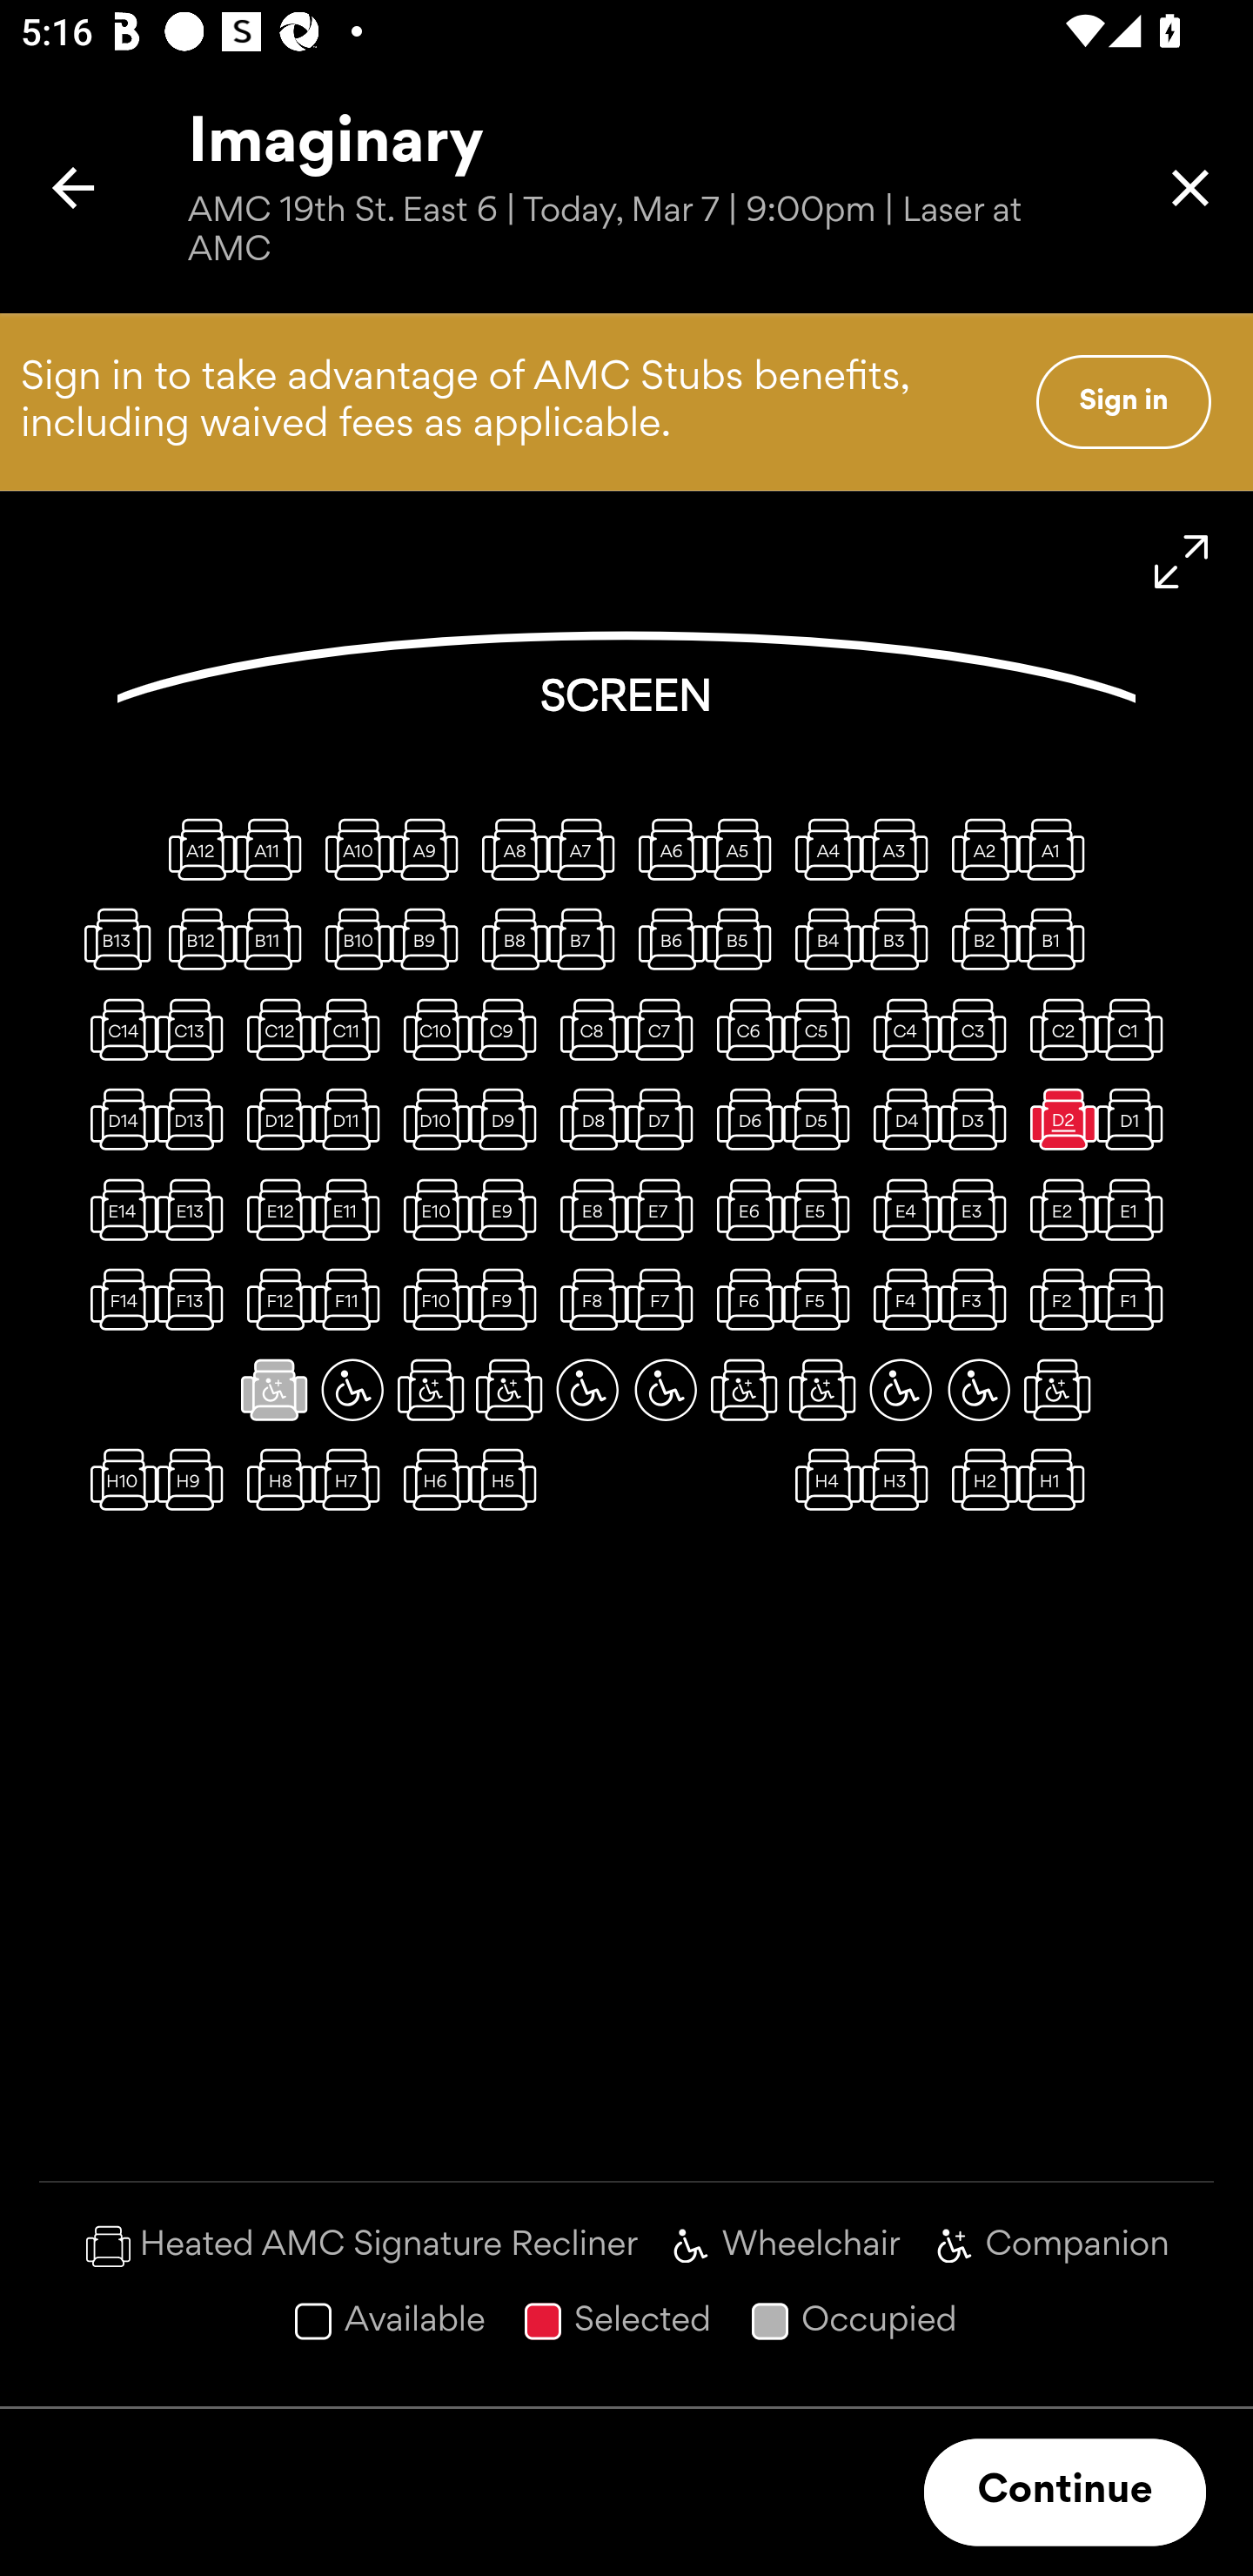 The image size is (1253, 2576). I want to click on H7, Regular seat, available, so click(352, 1479).